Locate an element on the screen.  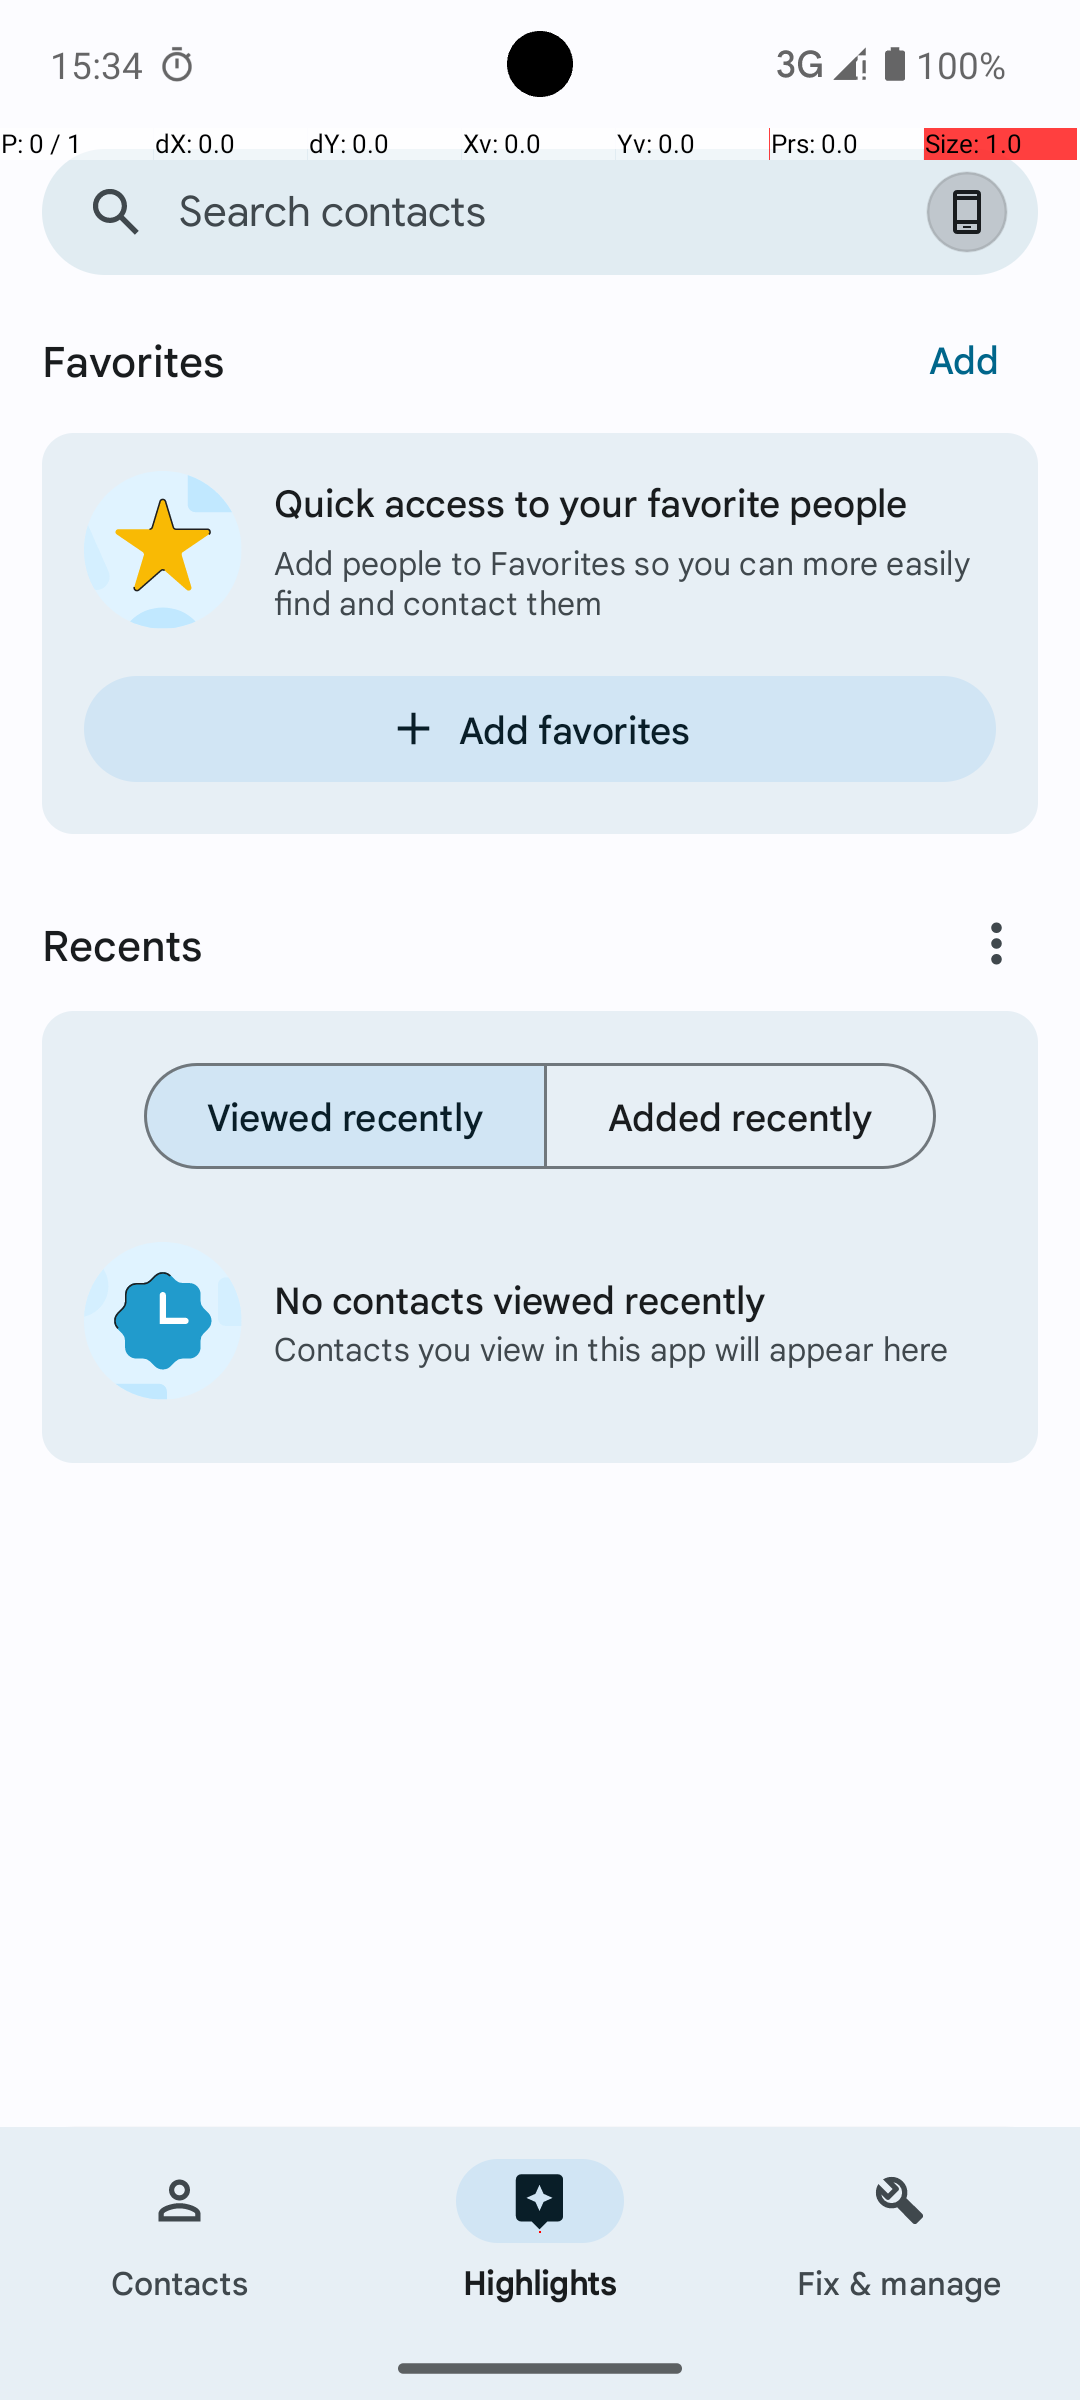
No contacts viewed recently is located at coordinates (619, 1298).